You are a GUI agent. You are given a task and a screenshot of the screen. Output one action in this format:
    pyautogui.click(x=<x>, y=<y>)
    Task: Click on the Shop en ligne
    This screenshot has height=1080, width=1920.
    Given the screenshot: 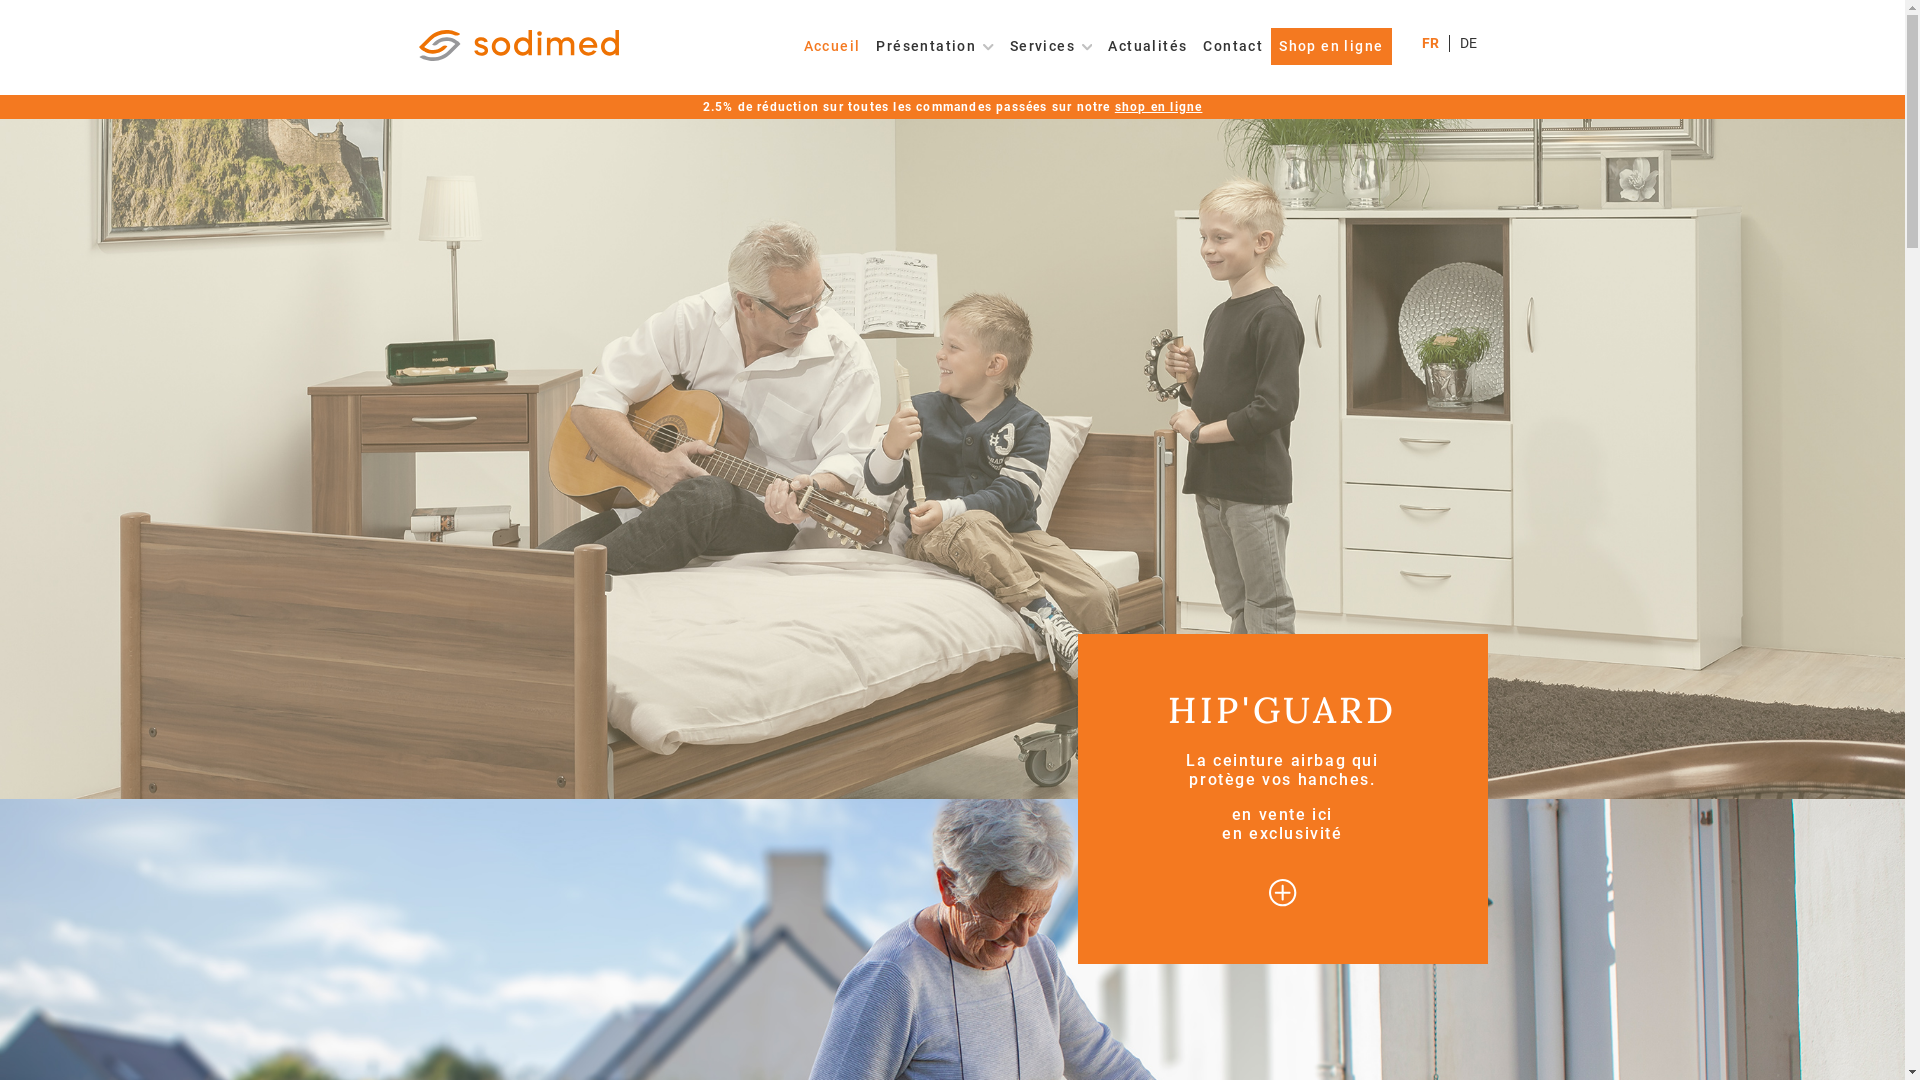 What is the action you would take?
    pyautogui.click(x=1331, y=46)
    